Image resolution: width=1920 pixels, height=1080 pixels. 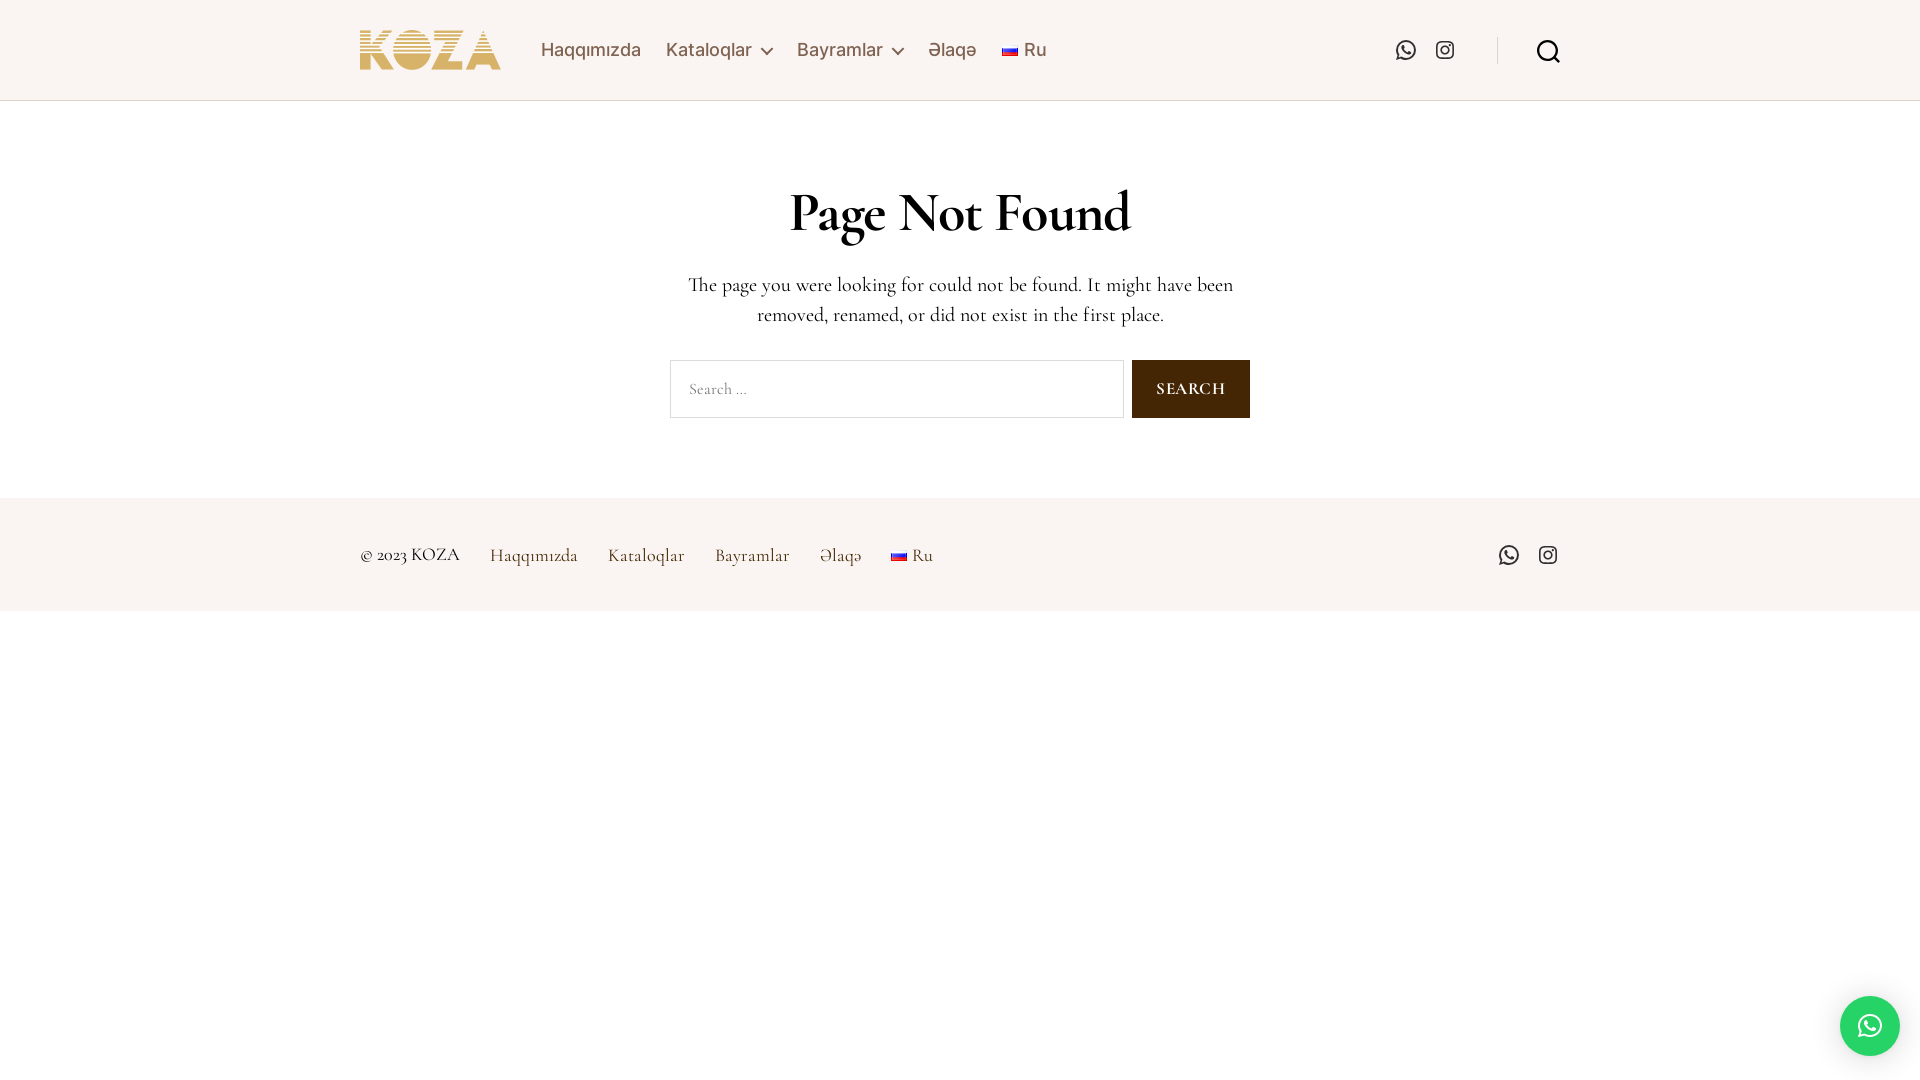 What do you see at coordinates (1406, 50) in the screenshot?
I see `WhatsApp` at bounding box center [1406, 50].